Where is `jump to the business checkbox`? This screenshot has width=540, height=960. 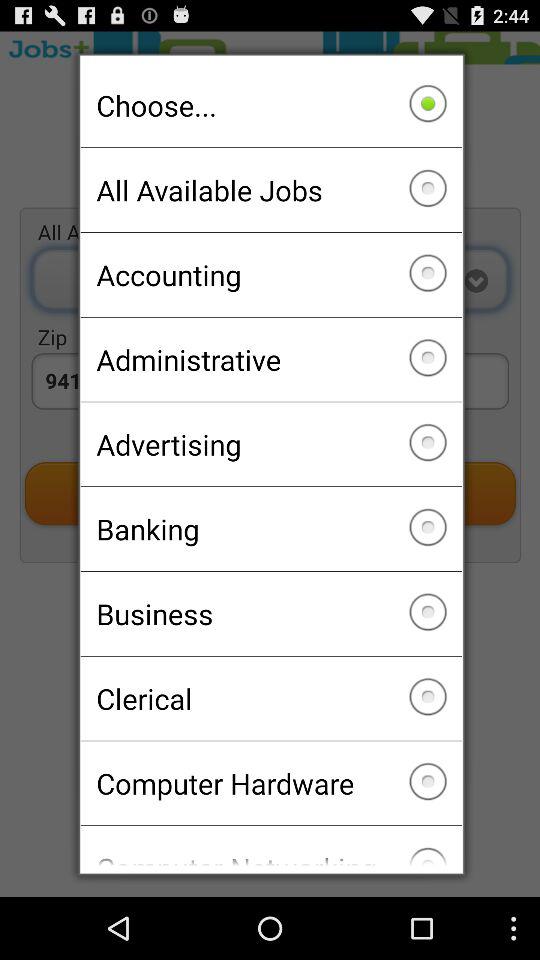 jump to the business checkbox is located at coordinates (270, 613).